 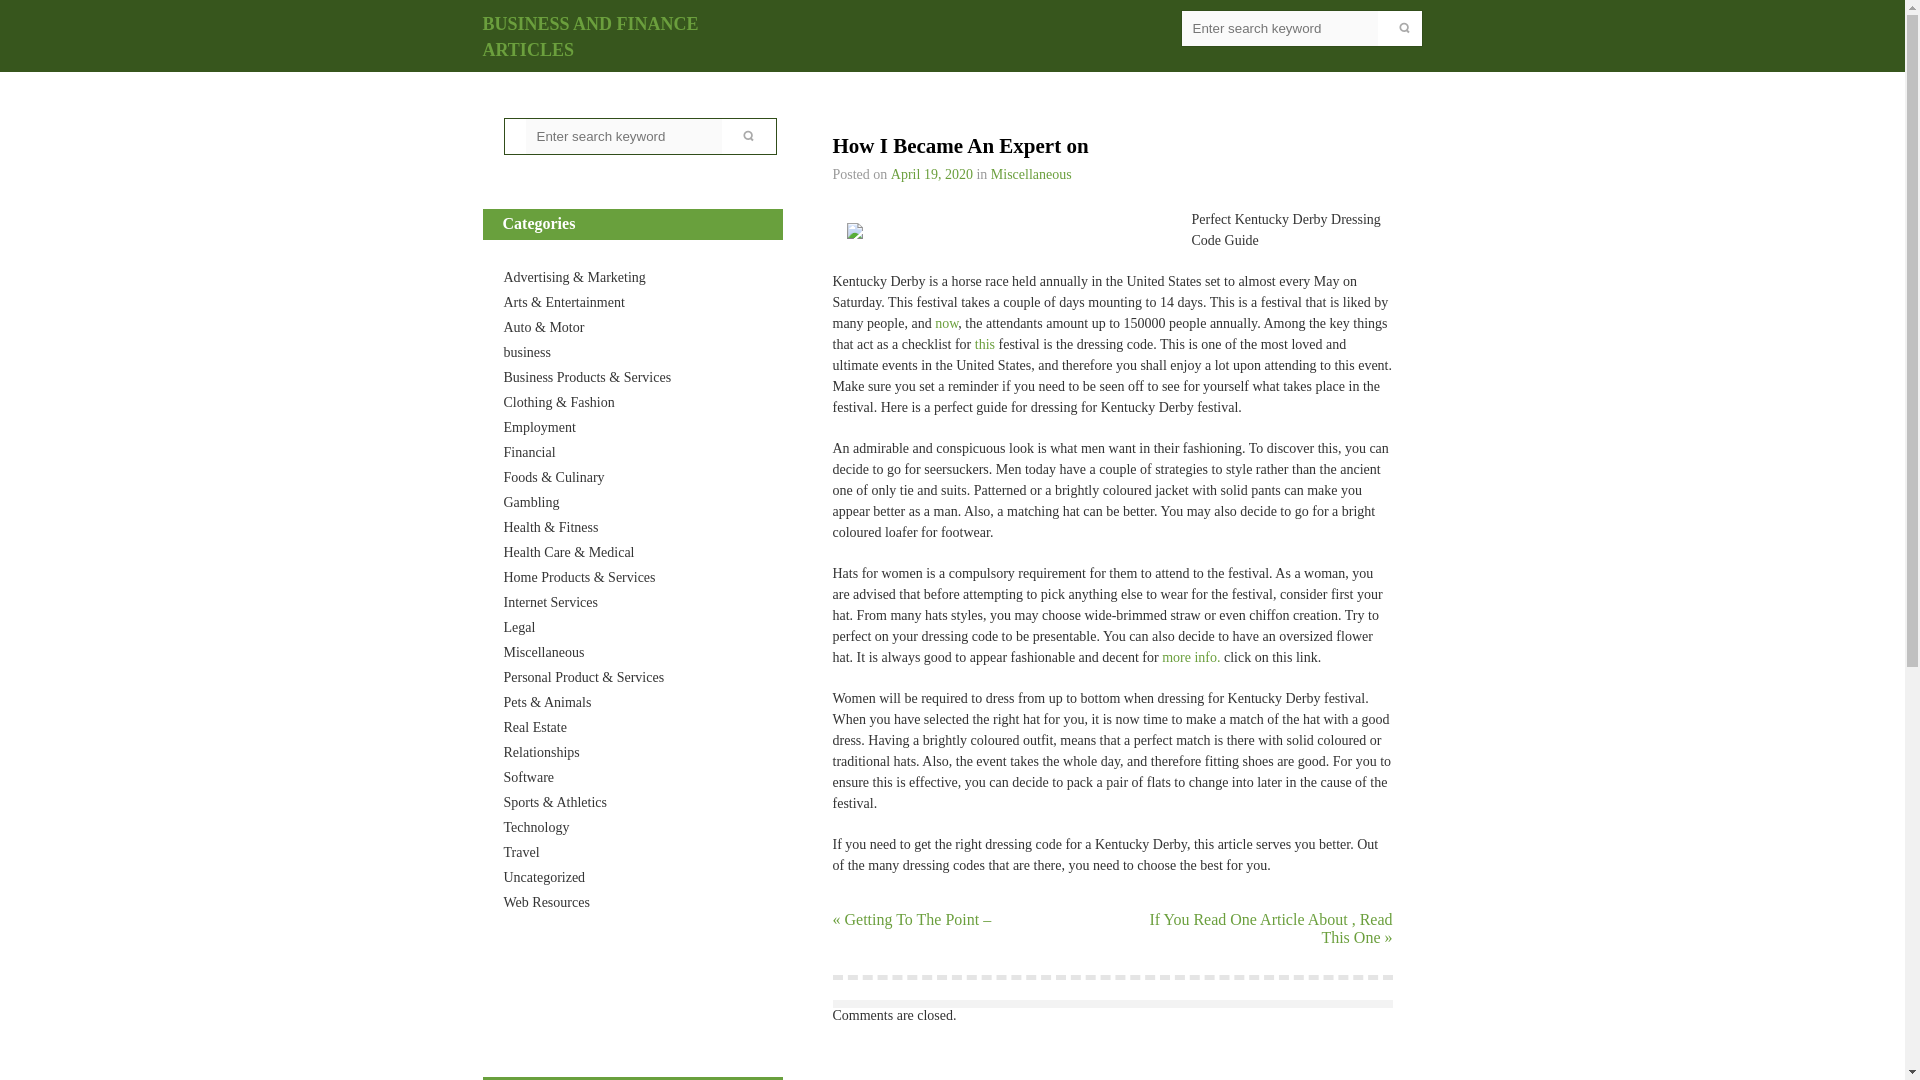 What do you see at coordinates (546, 902) in the screenshot?
I see `Web Resources` at bounding box center [546, 902].